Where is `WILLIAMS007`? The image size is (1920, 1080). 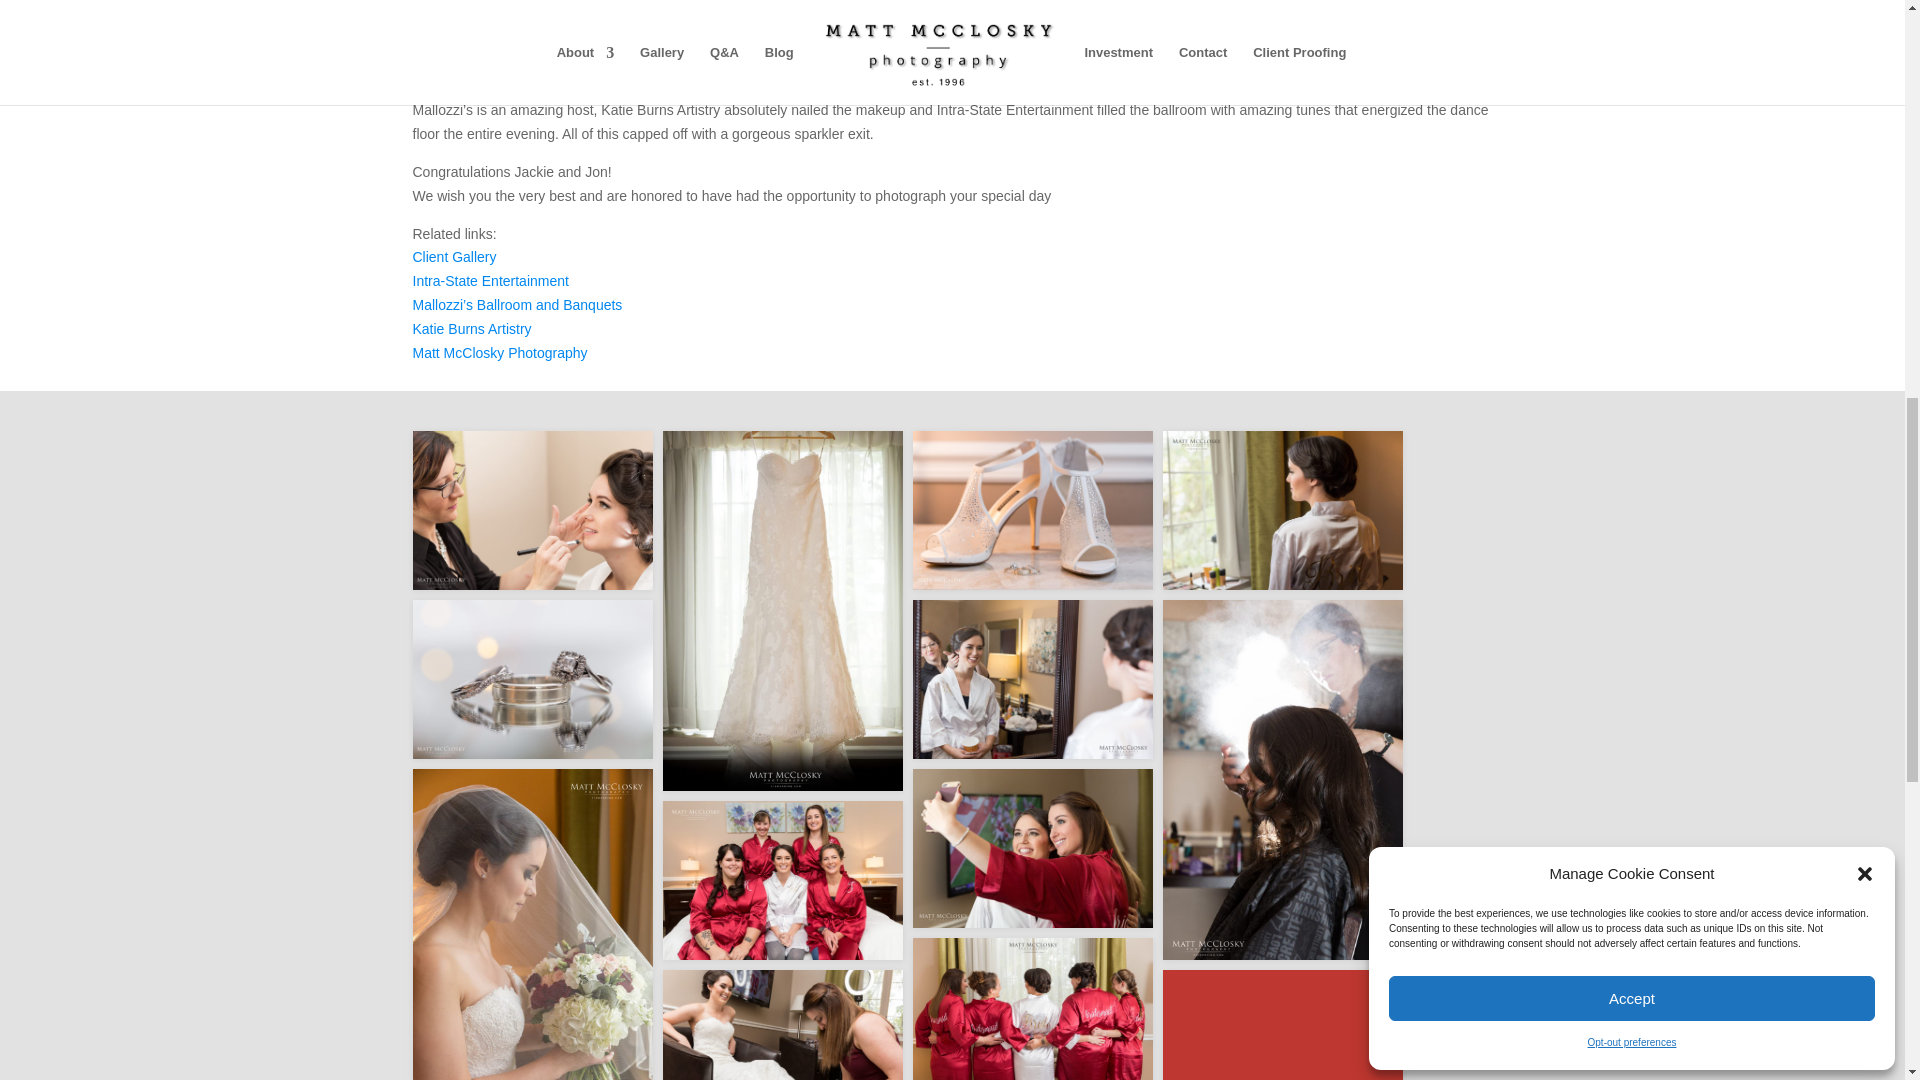
WILLIAMS007 is located at coordinates (532, 510).